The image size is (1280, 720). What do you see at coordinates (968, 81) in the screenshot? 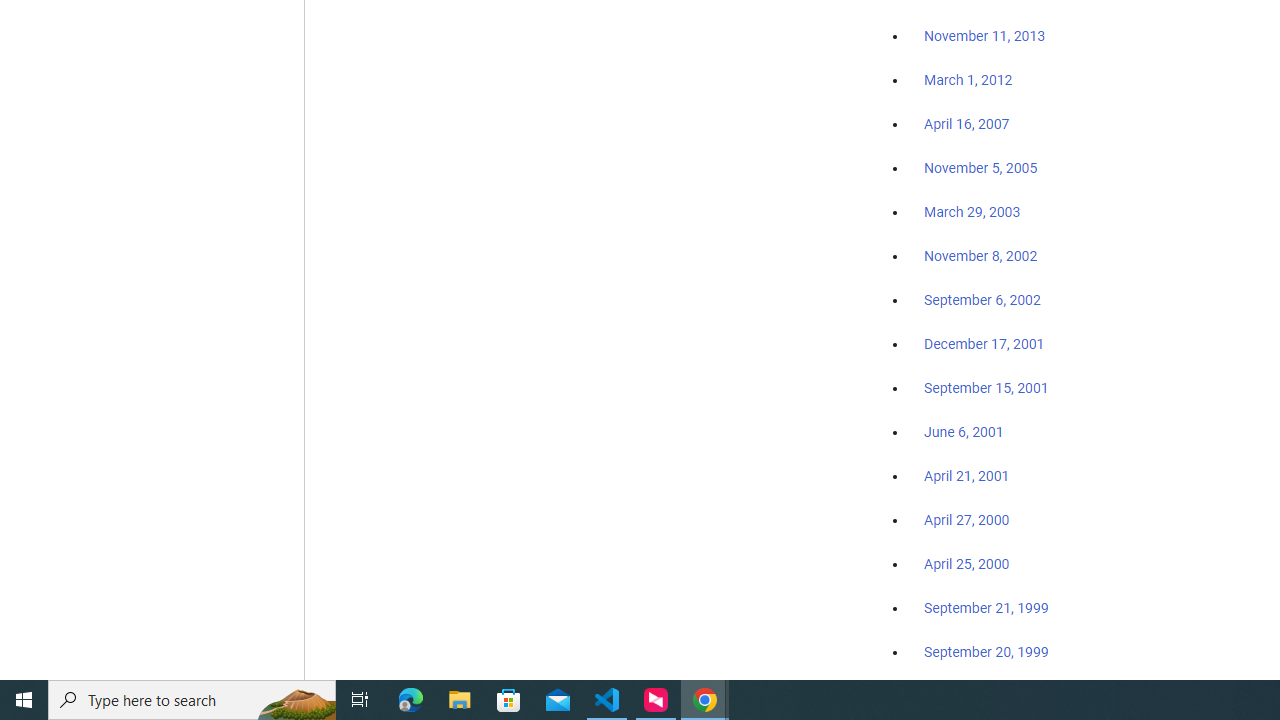
I see `March 1, 2012` at bounding box center [968, 81].